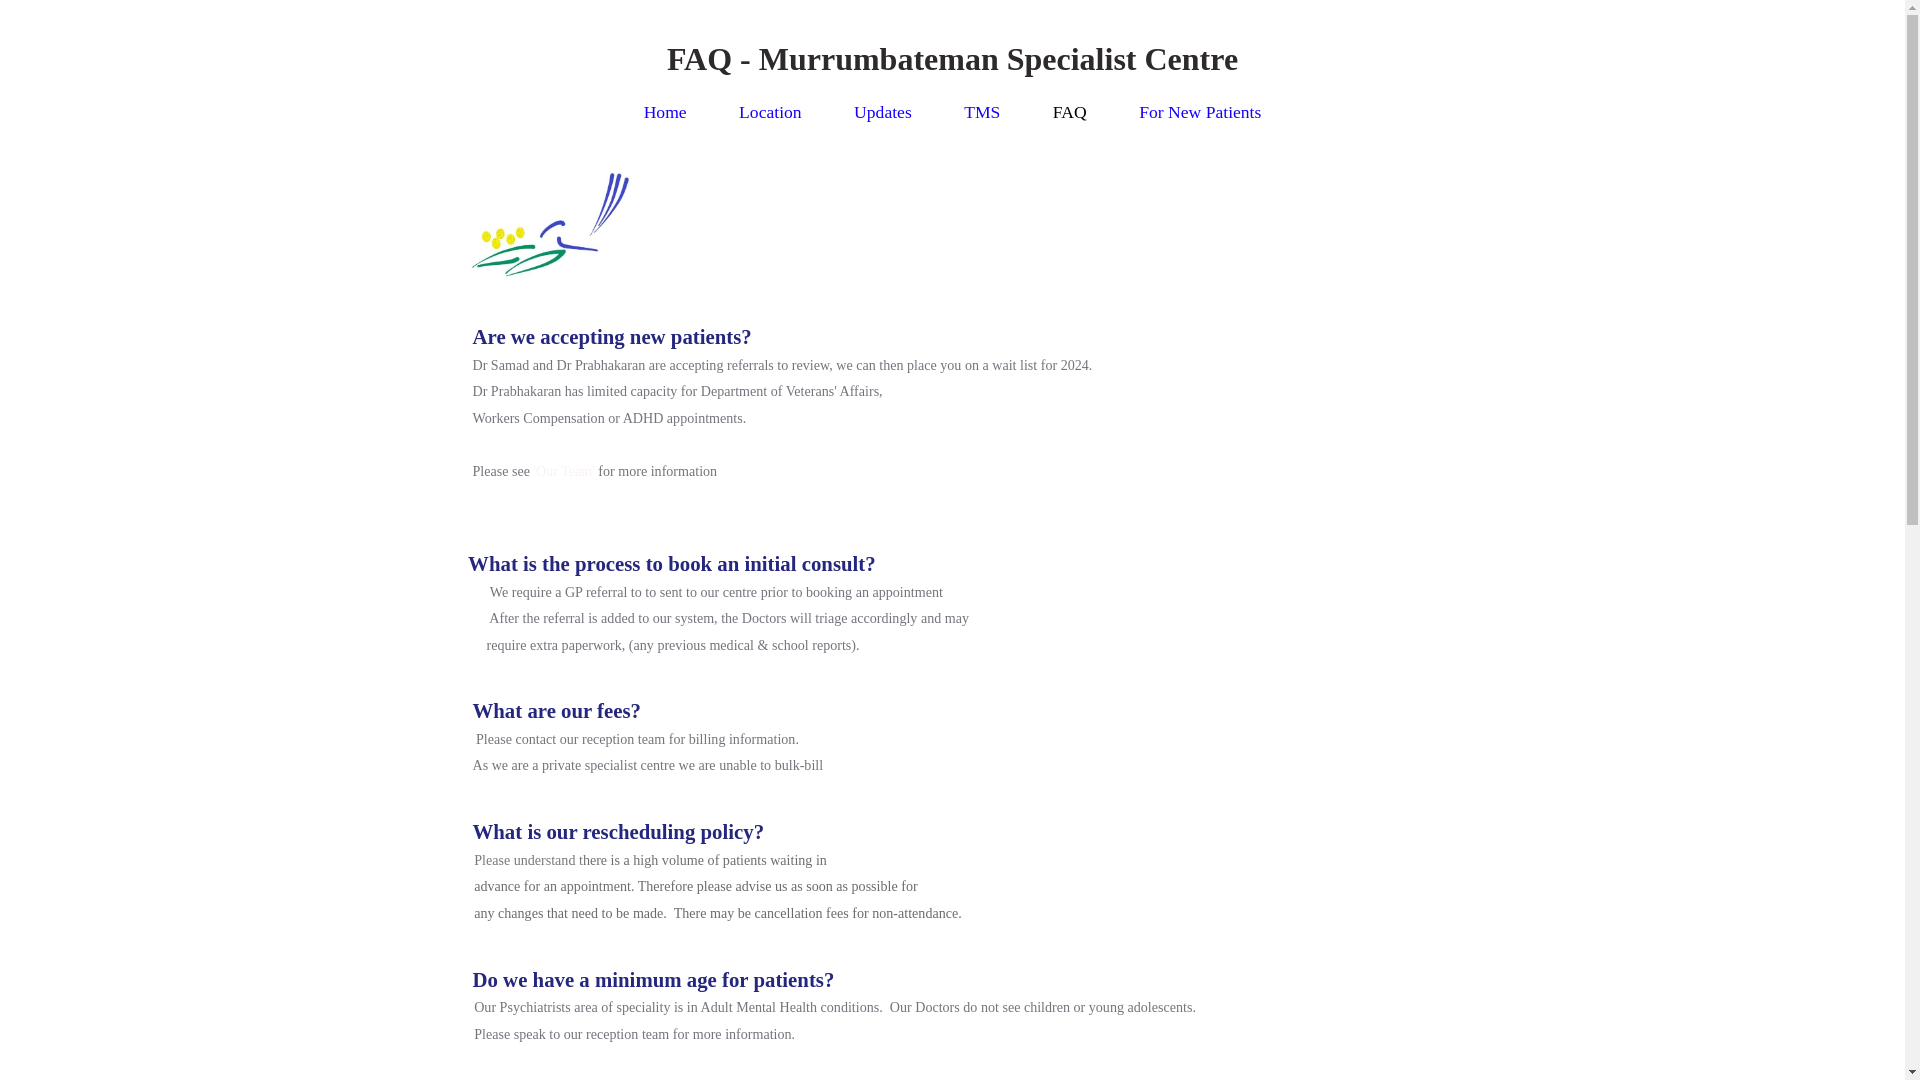 This screenshot has width=1920, height=1080. Describe the element at coordinates (770, 112) in the screenshot. I see `Location` at that location.